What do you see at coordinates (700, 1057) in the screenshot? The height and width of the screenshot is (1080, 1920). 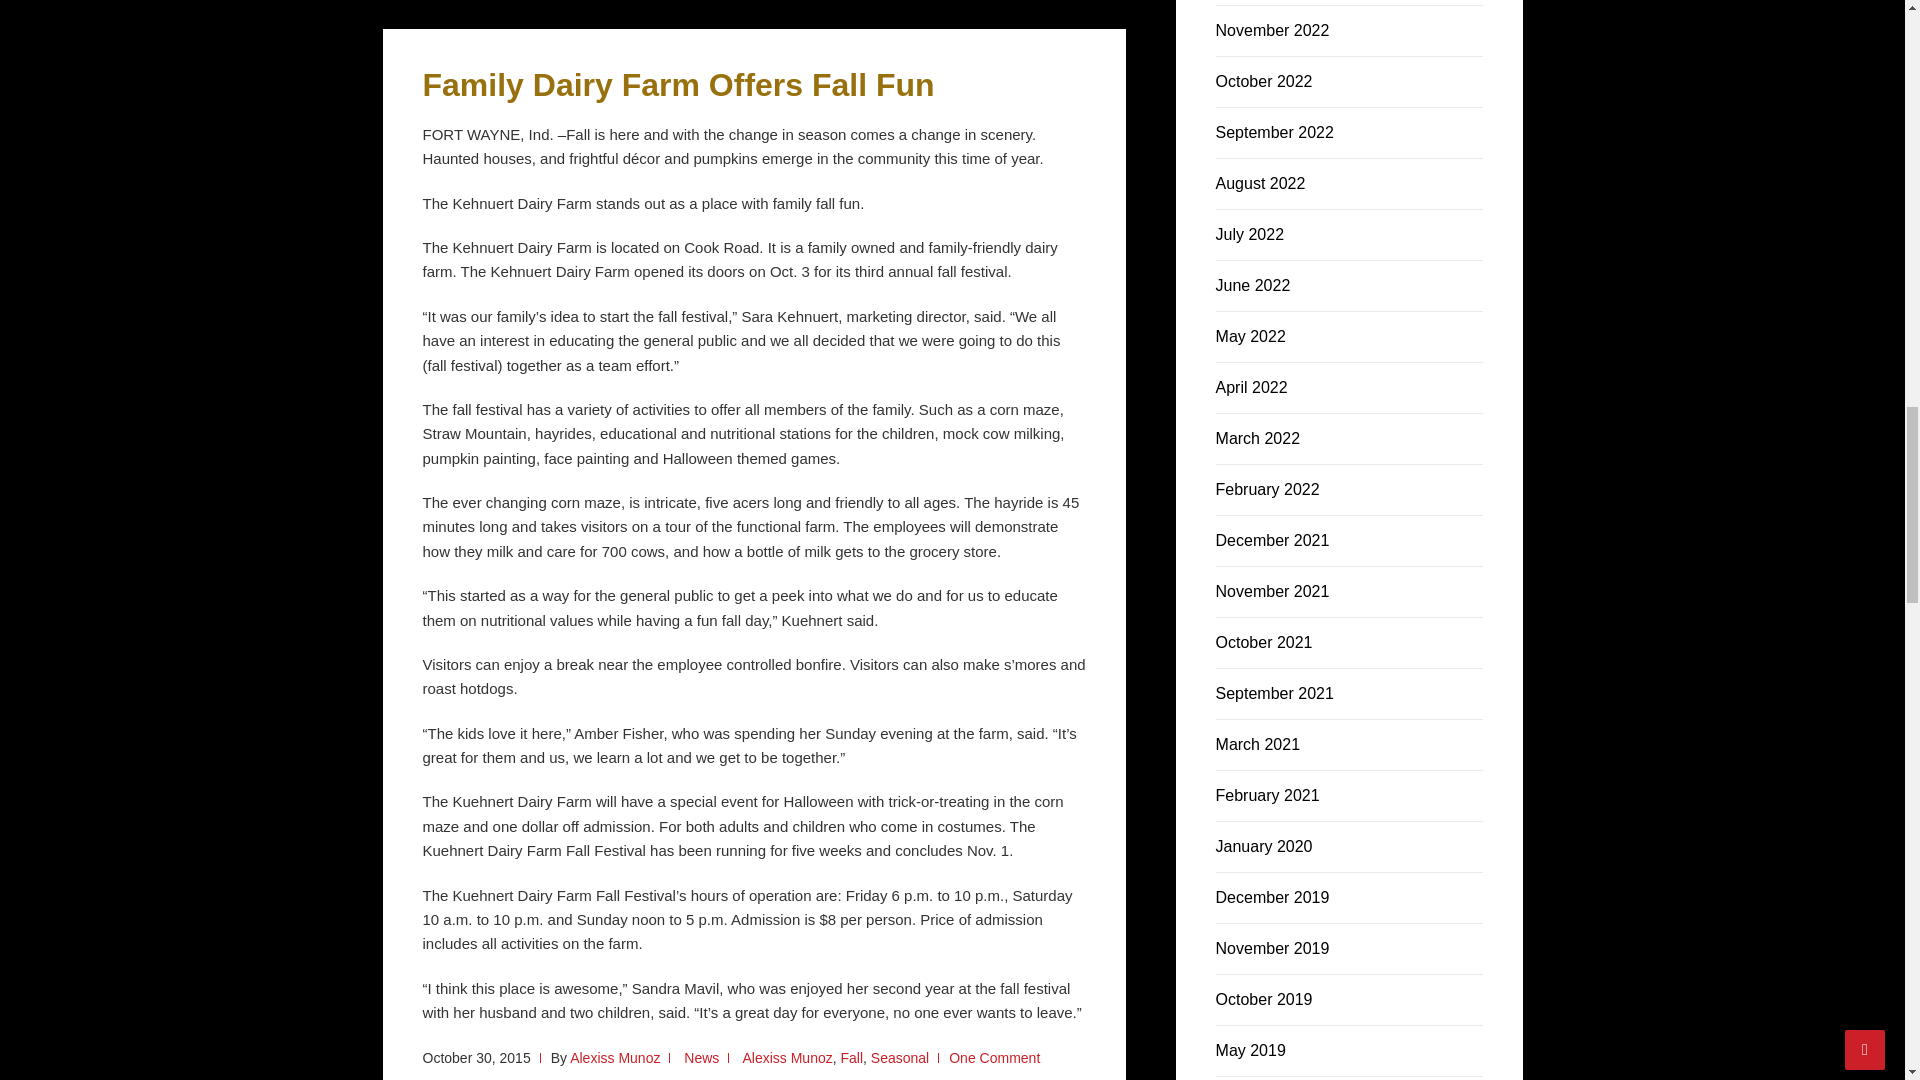 I see `News` at bounding box center [700, 1057].